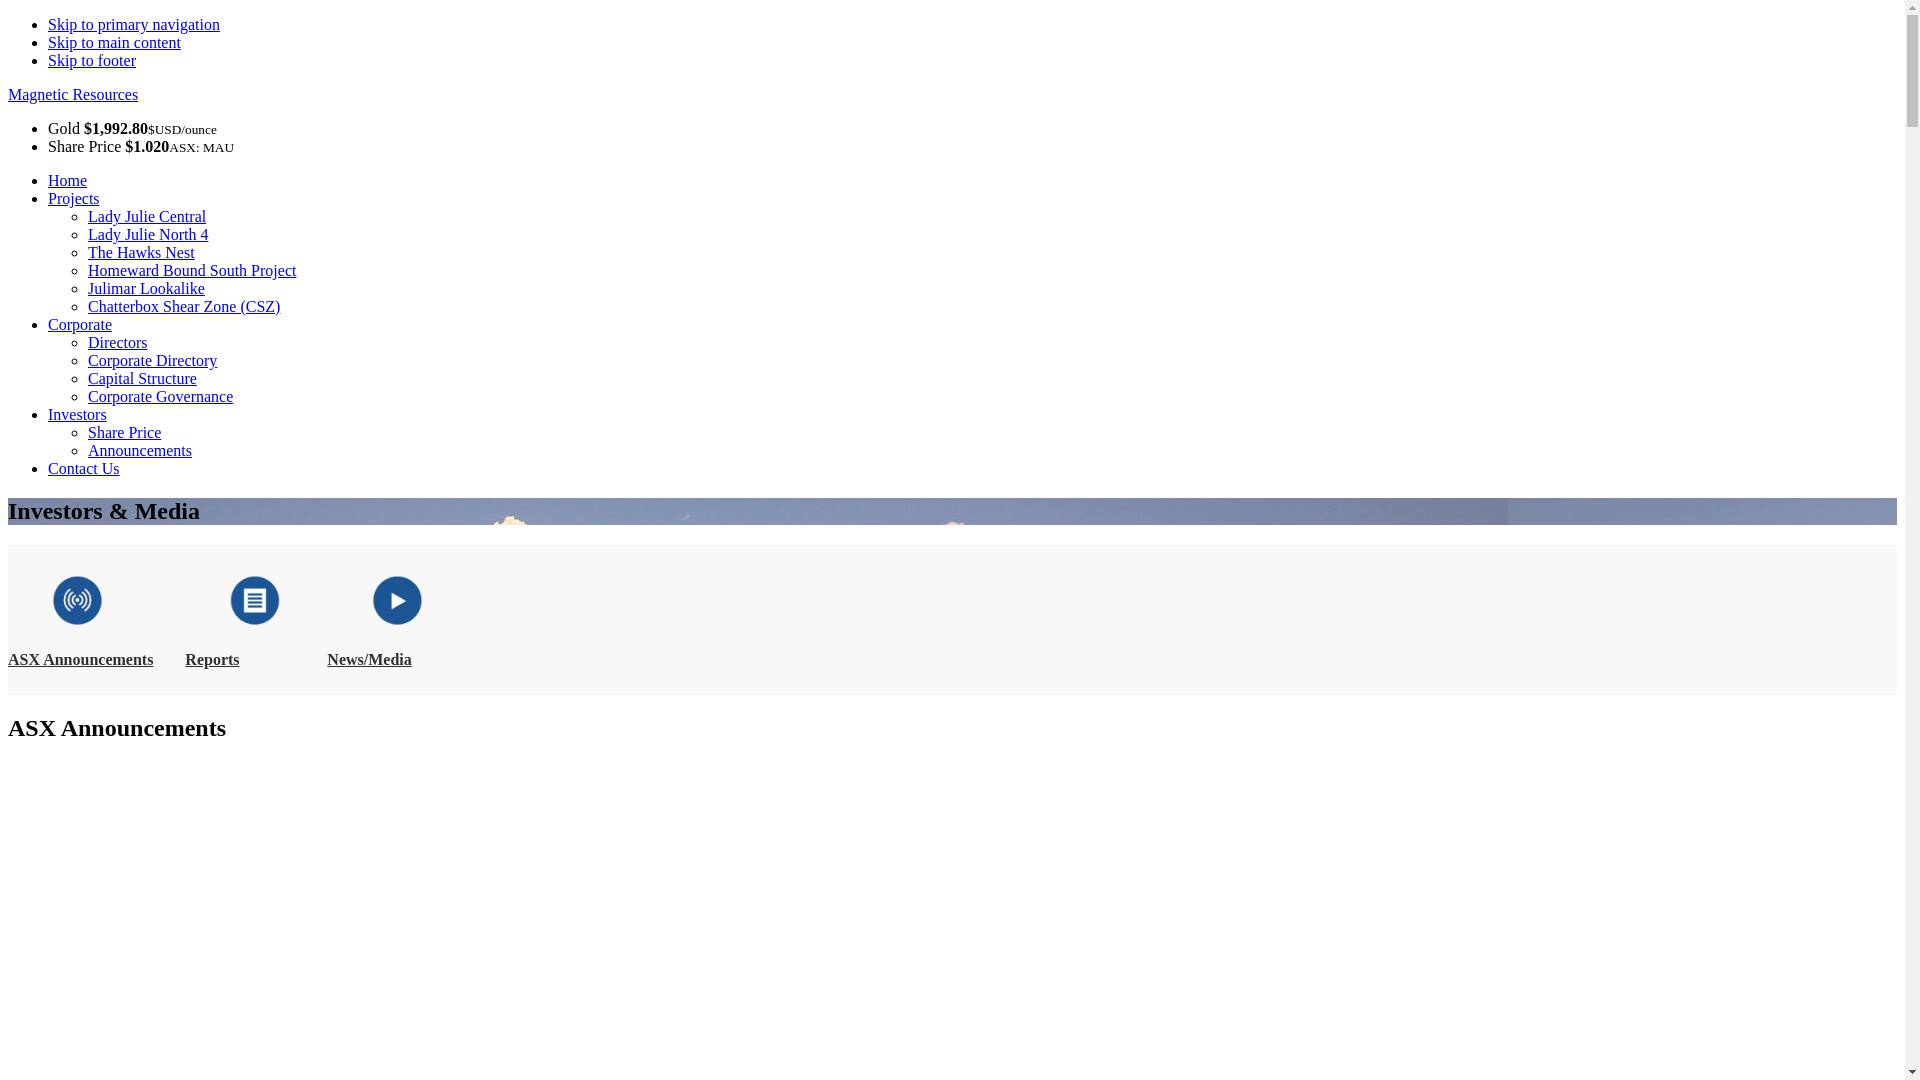 Image resolution: width=1920 pixels, height=1080 pixels. I want to click on Skip to primary navigation, so click(134, 24).